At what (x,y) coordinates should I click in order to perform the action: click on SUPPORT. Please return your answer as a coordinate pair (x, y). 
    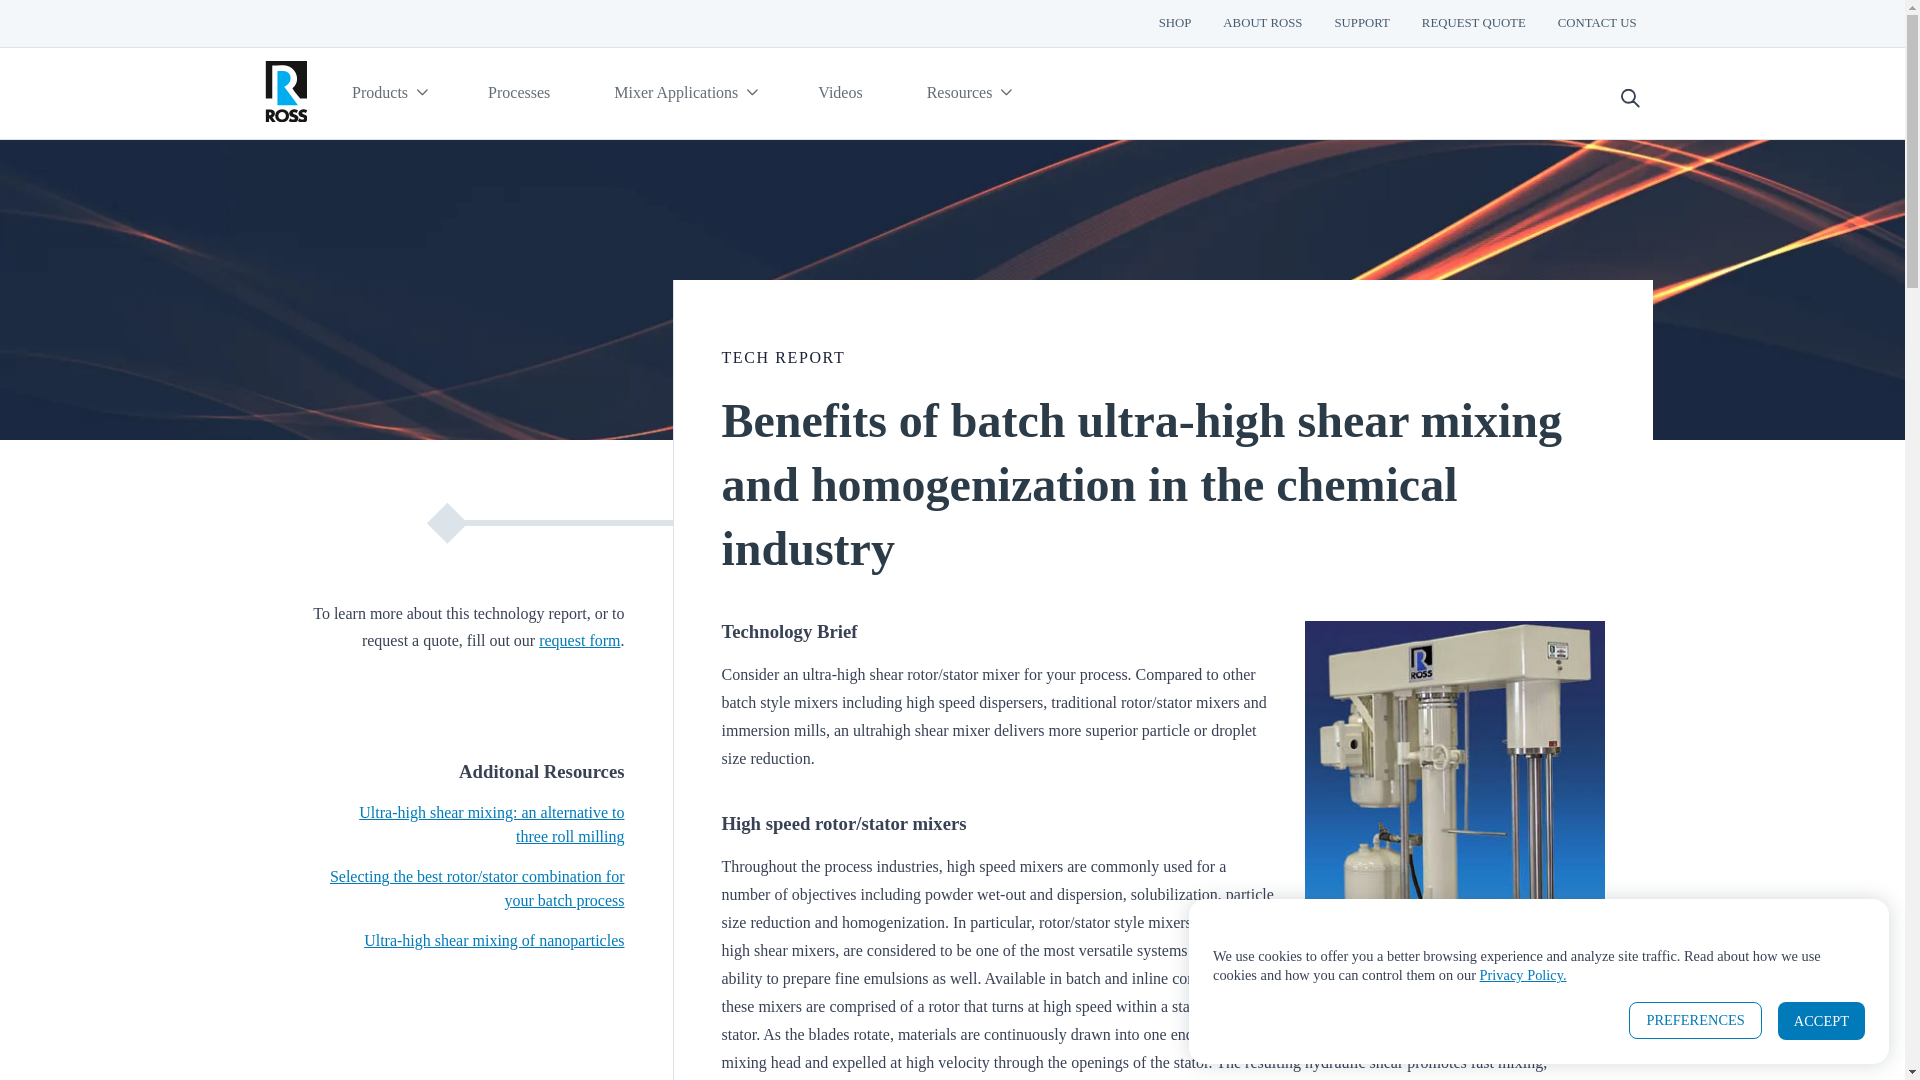
    Looking at the image, I should click on (1361, 24).